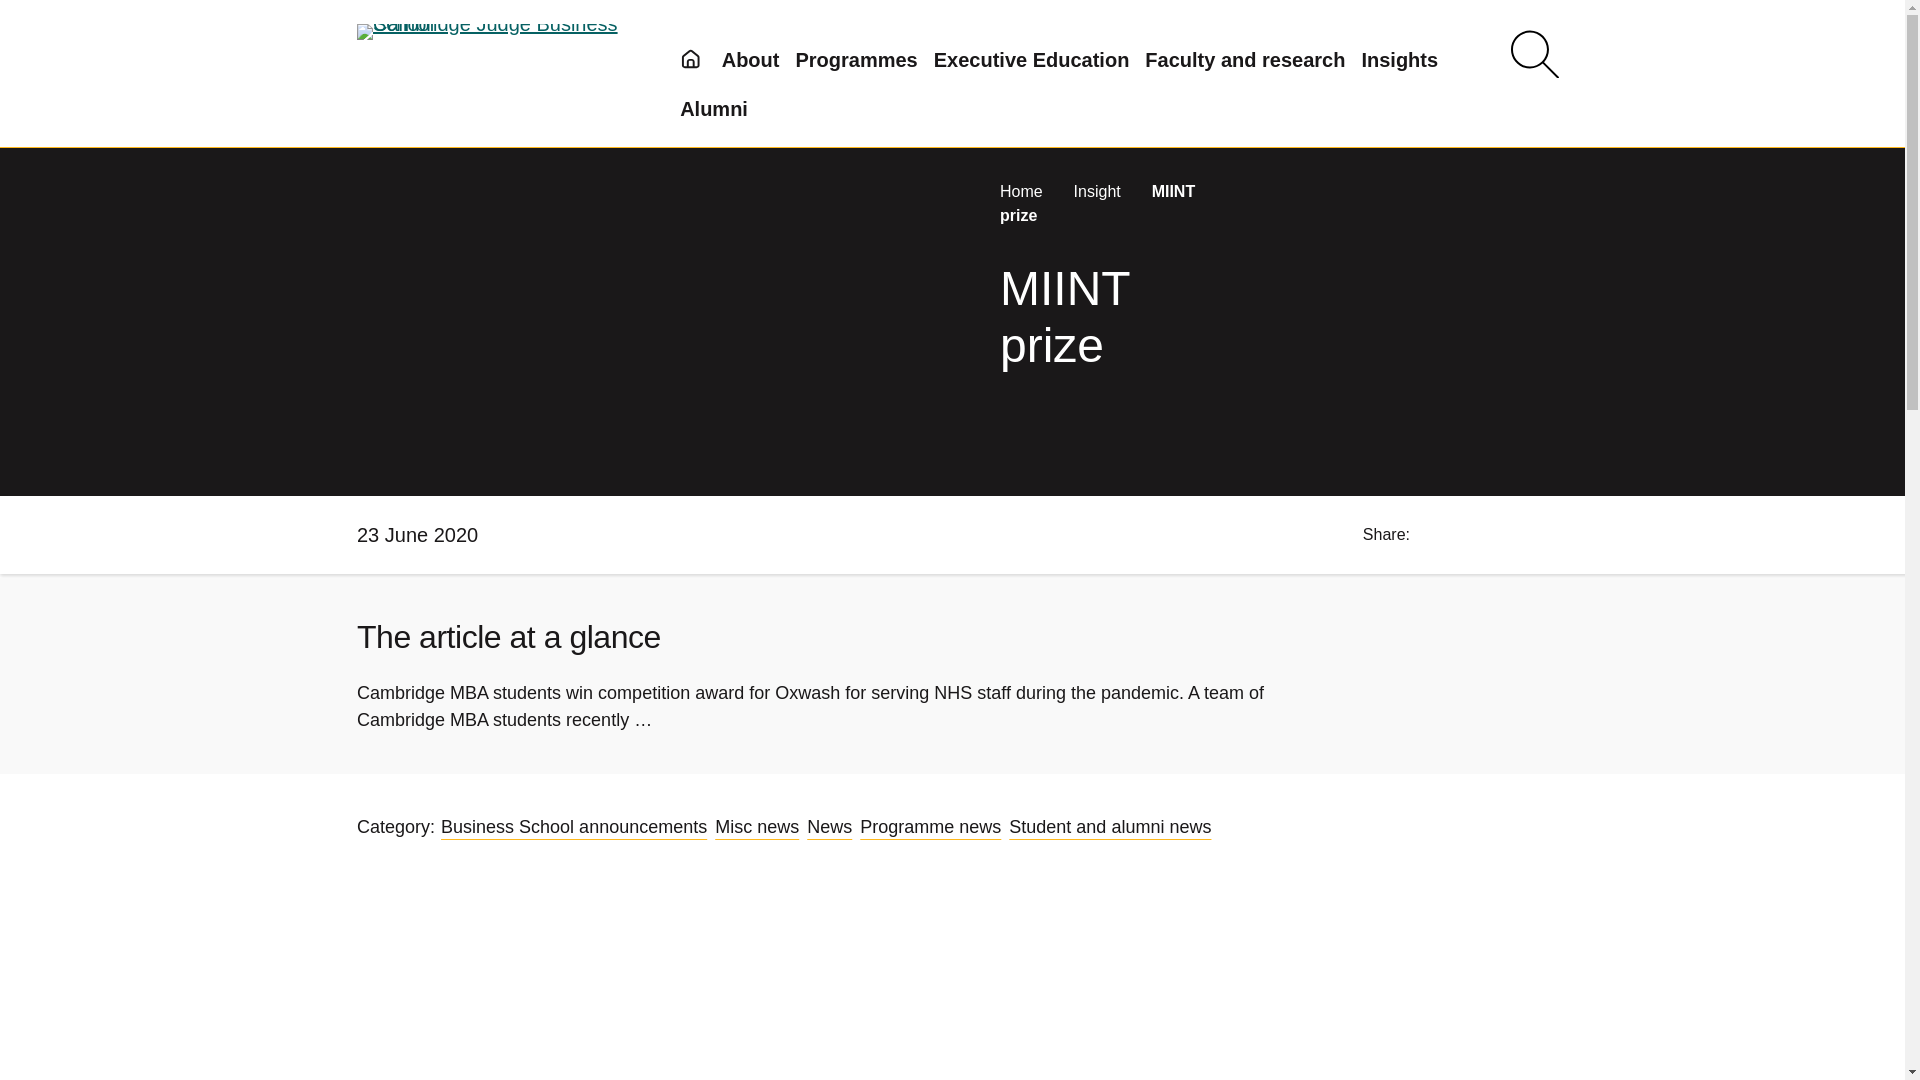 The height and width of the screenshot is (1080, 1920). What do you see at coordinates (1099, 190) in the screenshot?
I see `Insight` at bounding box center [1099, 190].